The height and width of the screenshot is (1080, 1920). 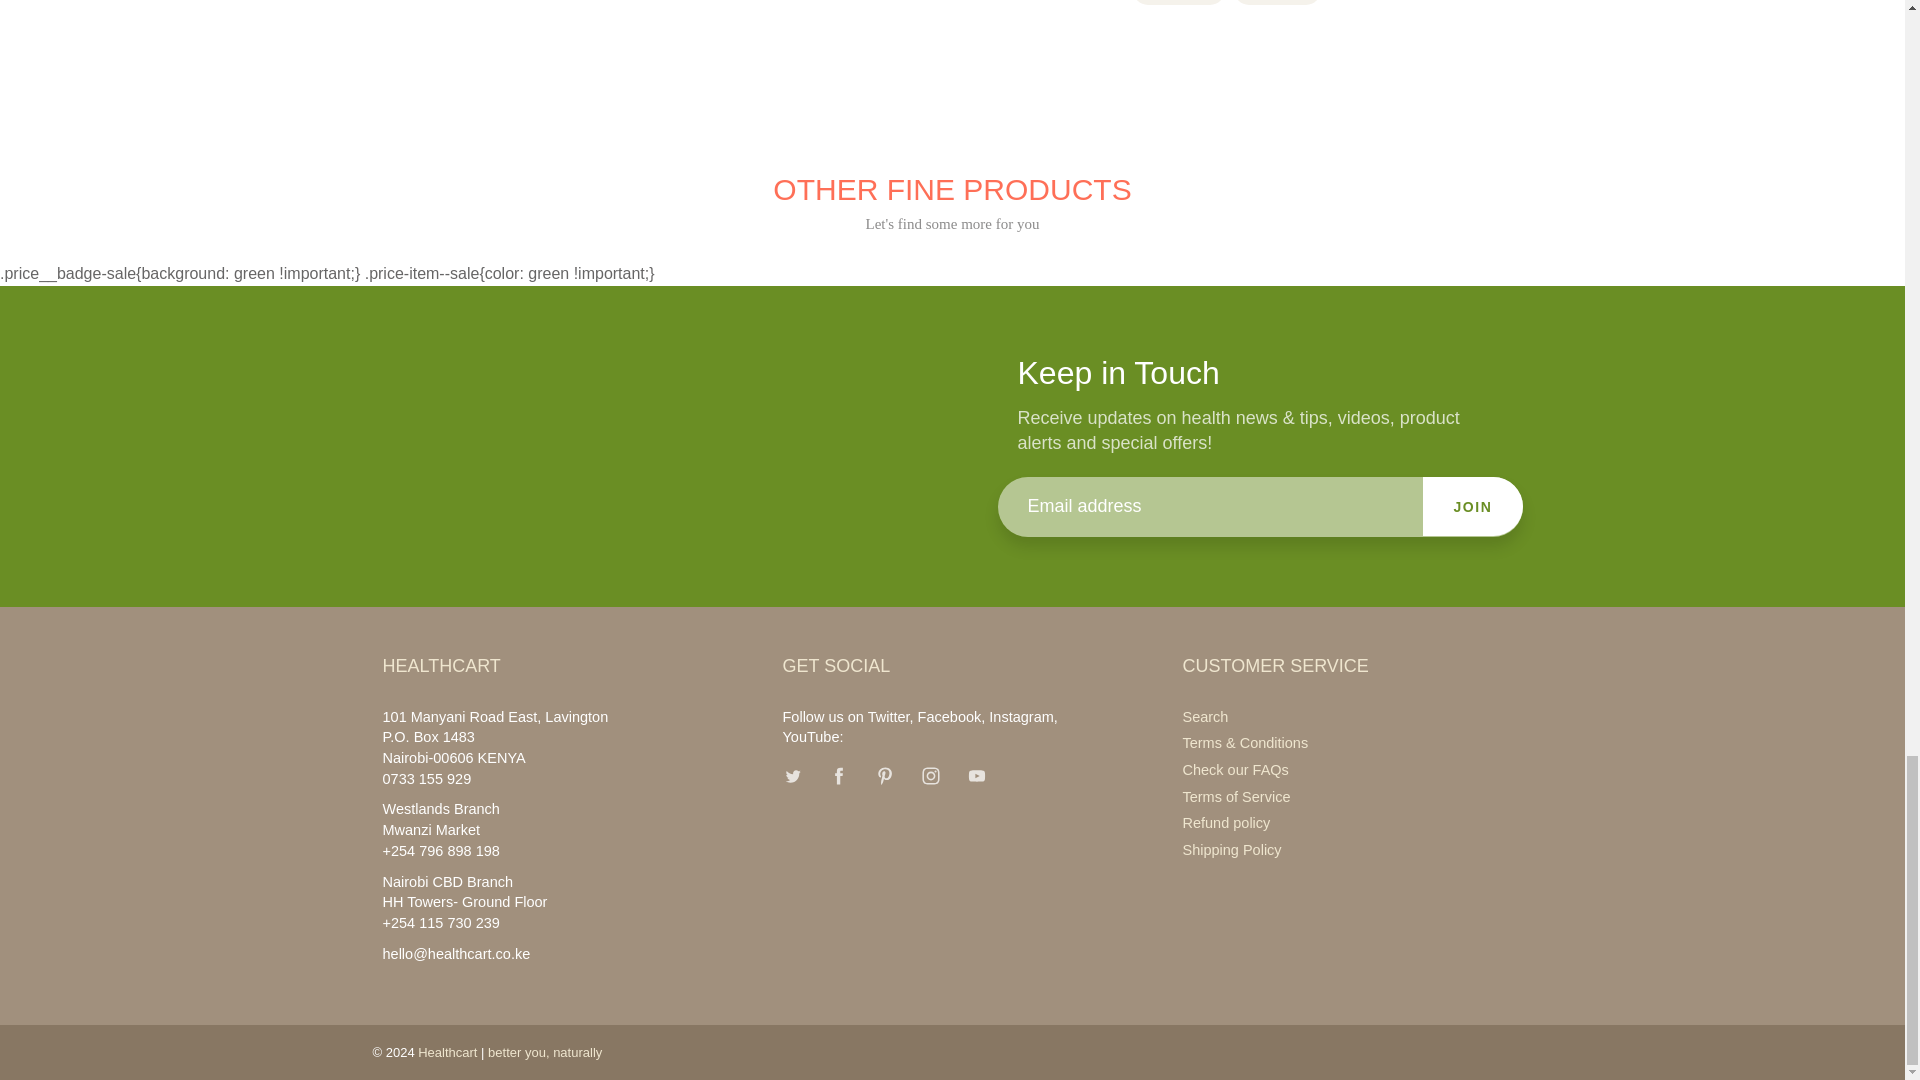 I want to click on Twitter, so click(x=792, y=775).